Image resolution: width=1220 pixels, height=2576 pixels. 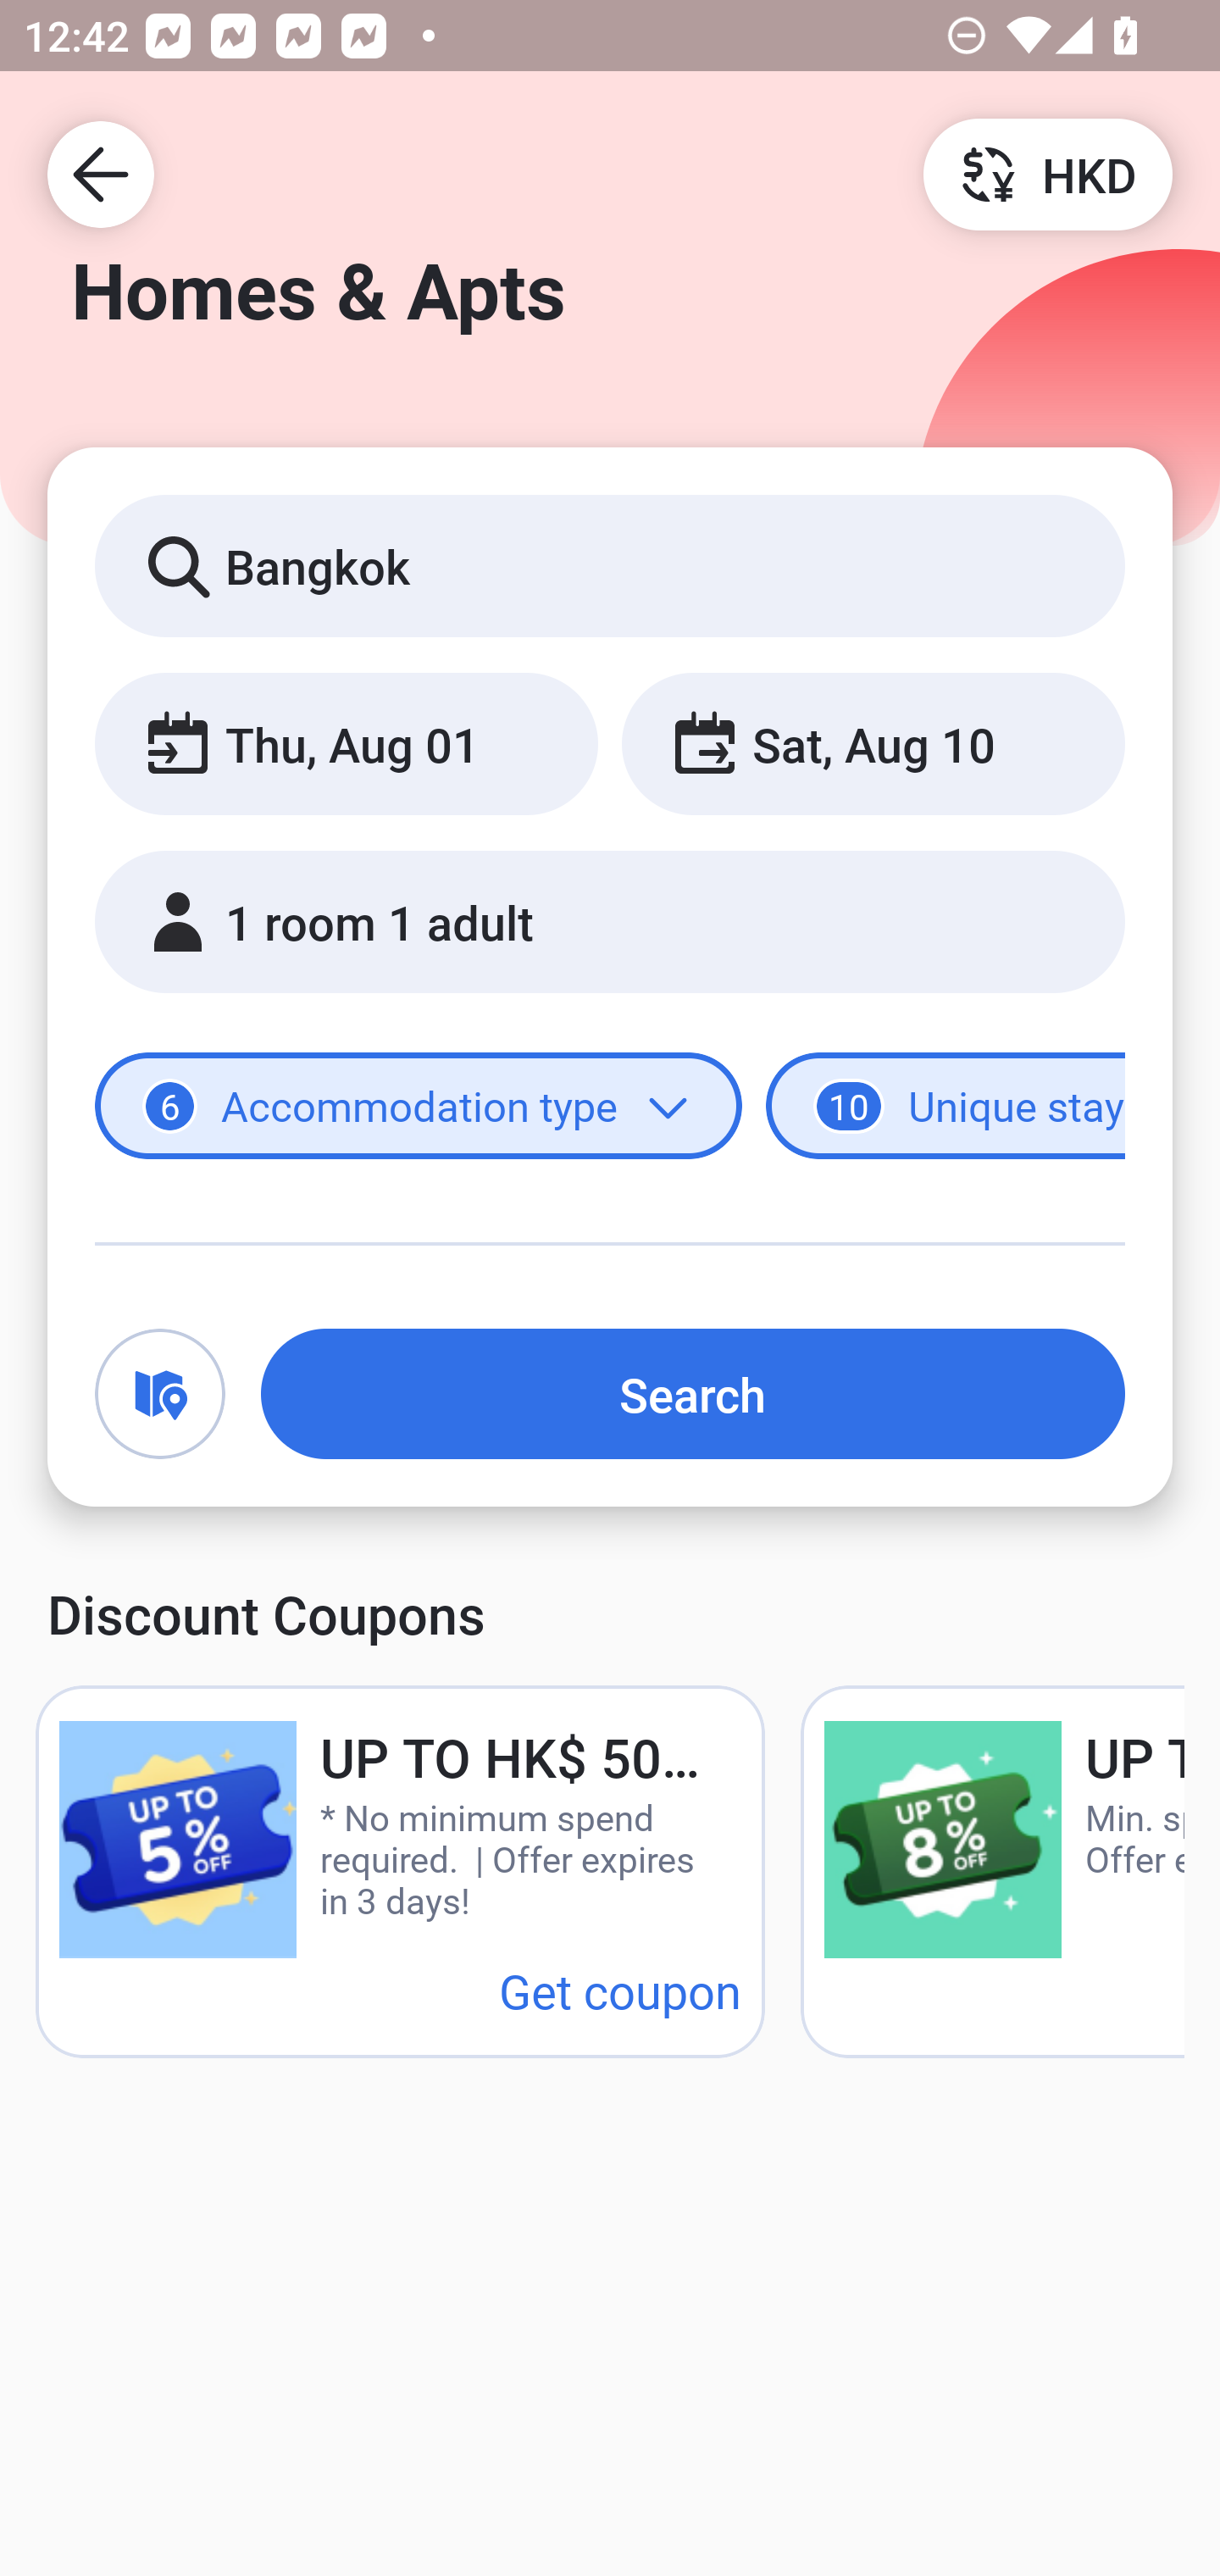 What do you see at coordinates (873, 742) in the screenshot?
I see `Sat, Aug 10` at bounding box center [873, 742].